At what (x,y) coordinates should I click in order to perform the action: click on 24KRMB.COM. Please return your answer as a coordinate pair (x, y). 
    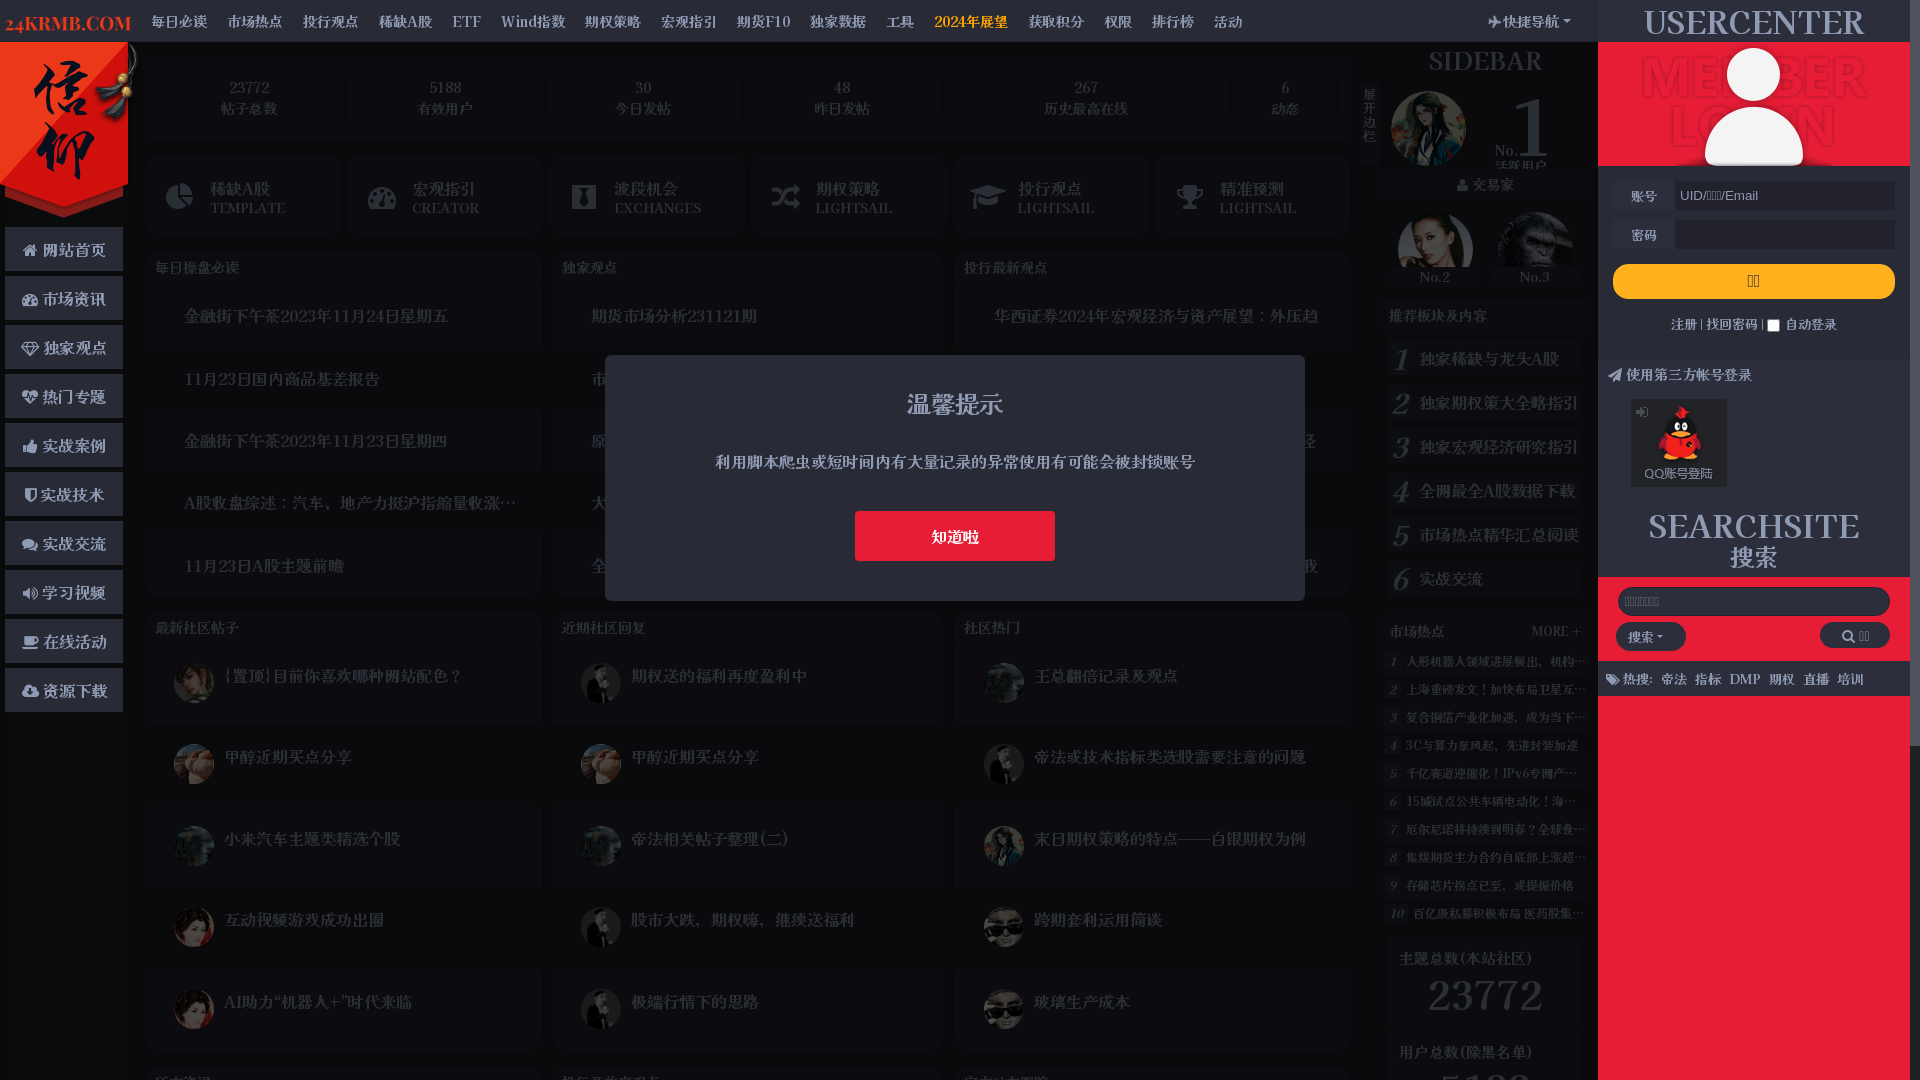
    Looking at the image, I should click on (78, 20).